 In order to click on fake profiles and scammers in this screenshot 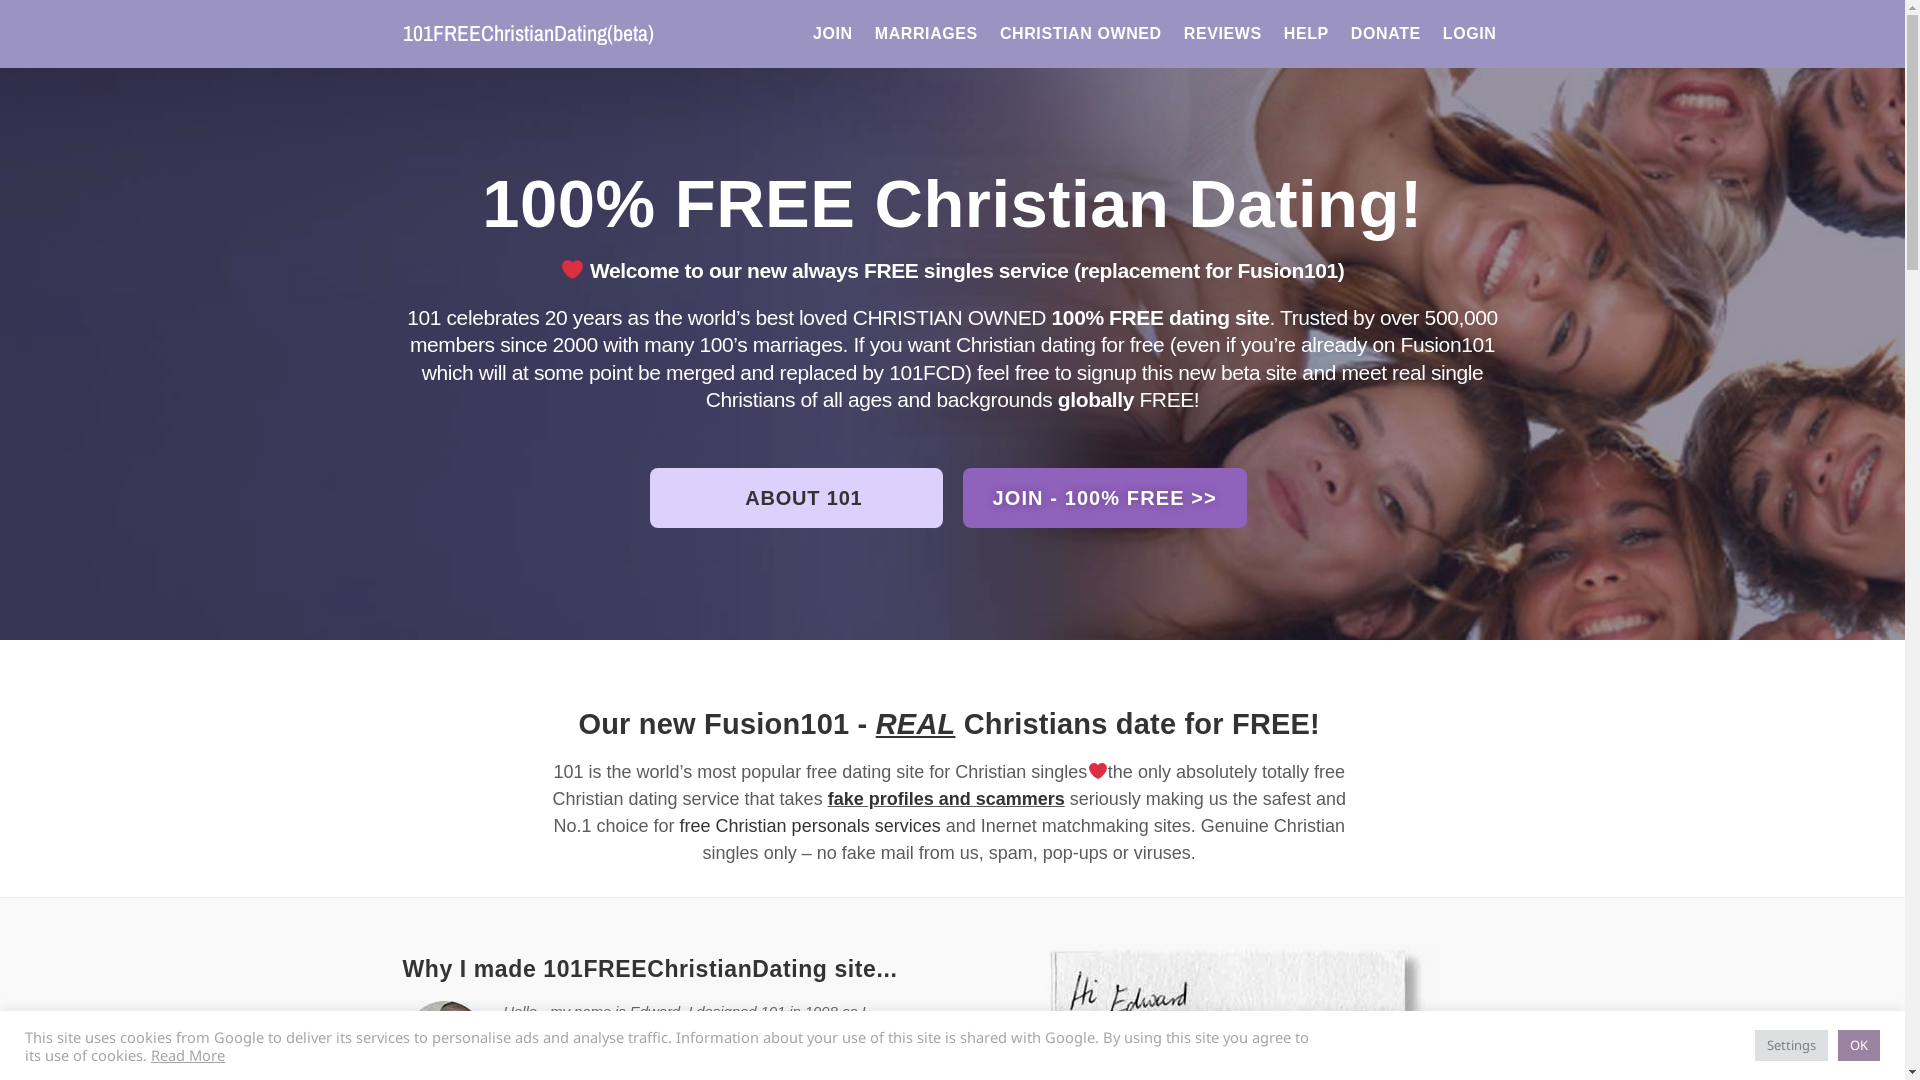, I will do `click(946, 799)`.